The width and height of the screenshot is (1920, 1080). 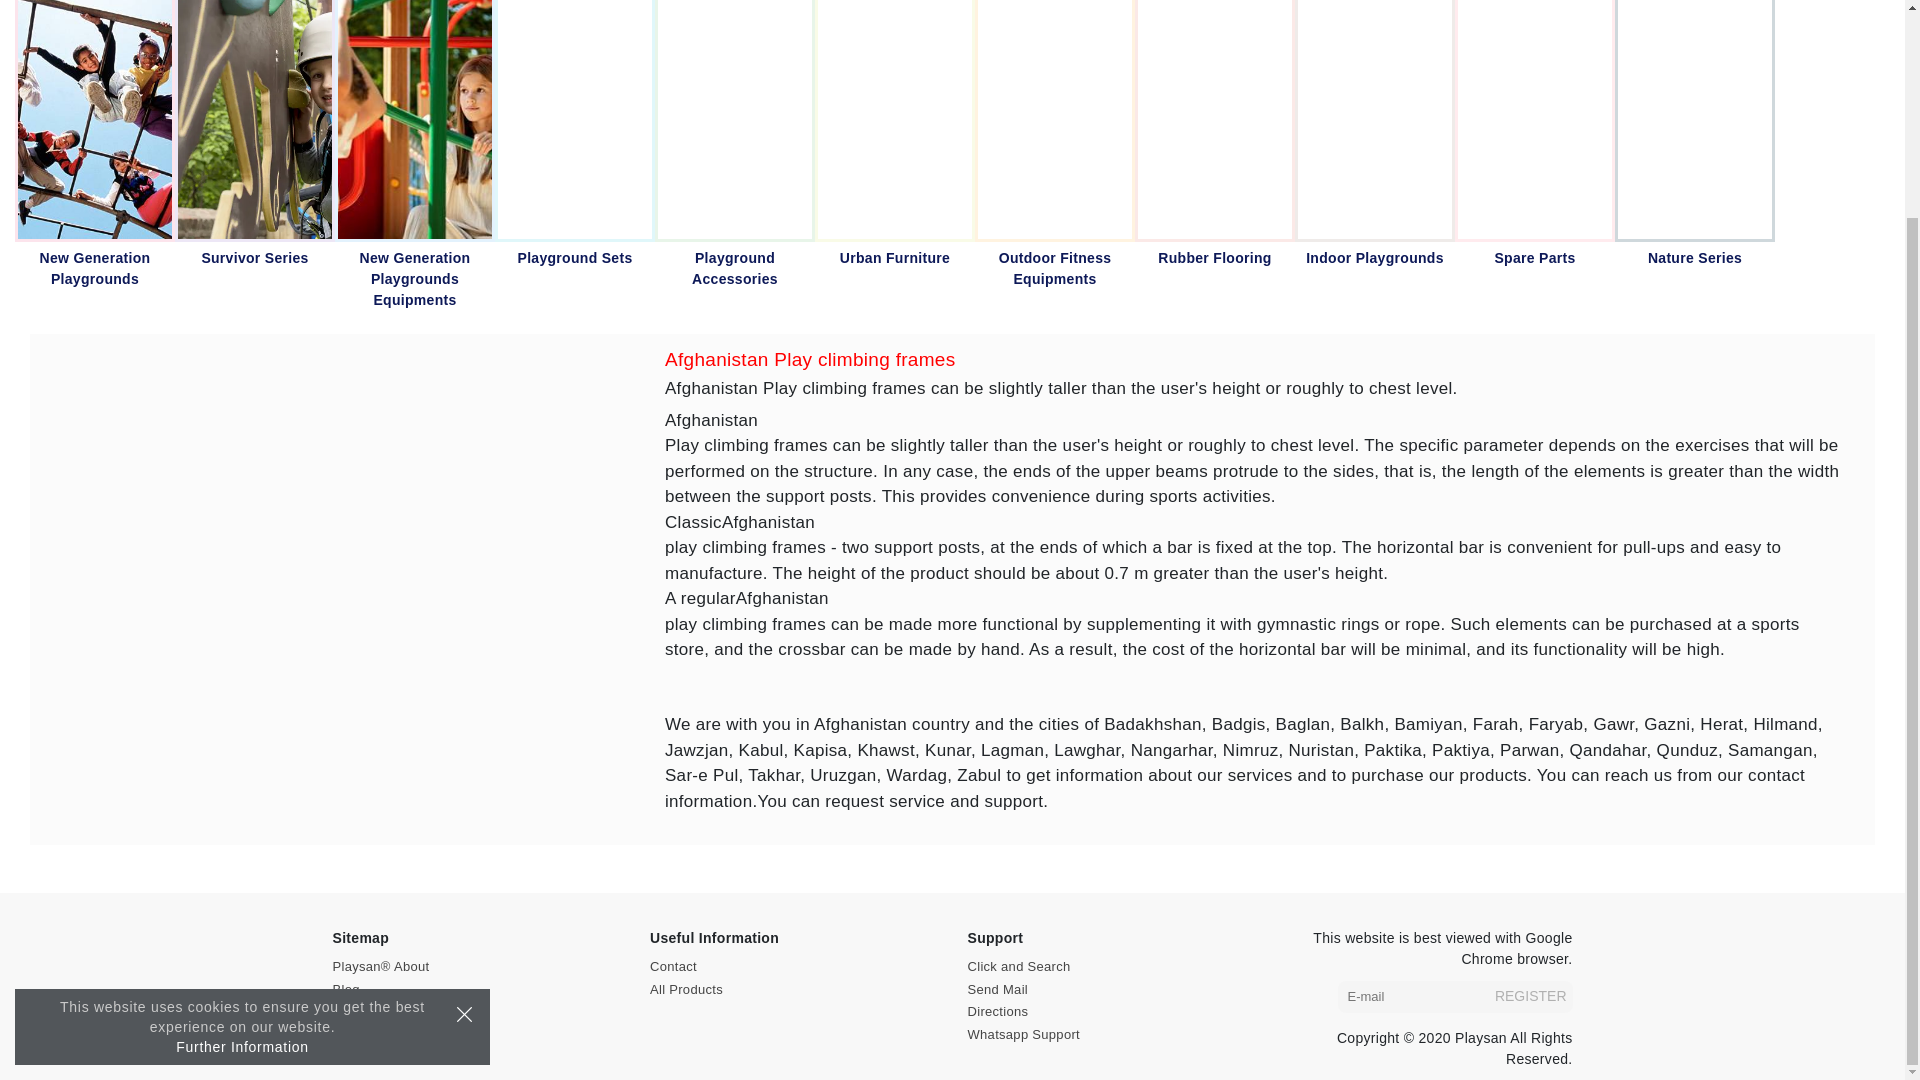 I want to click on Click and Search, so click(x=1019, y=966).